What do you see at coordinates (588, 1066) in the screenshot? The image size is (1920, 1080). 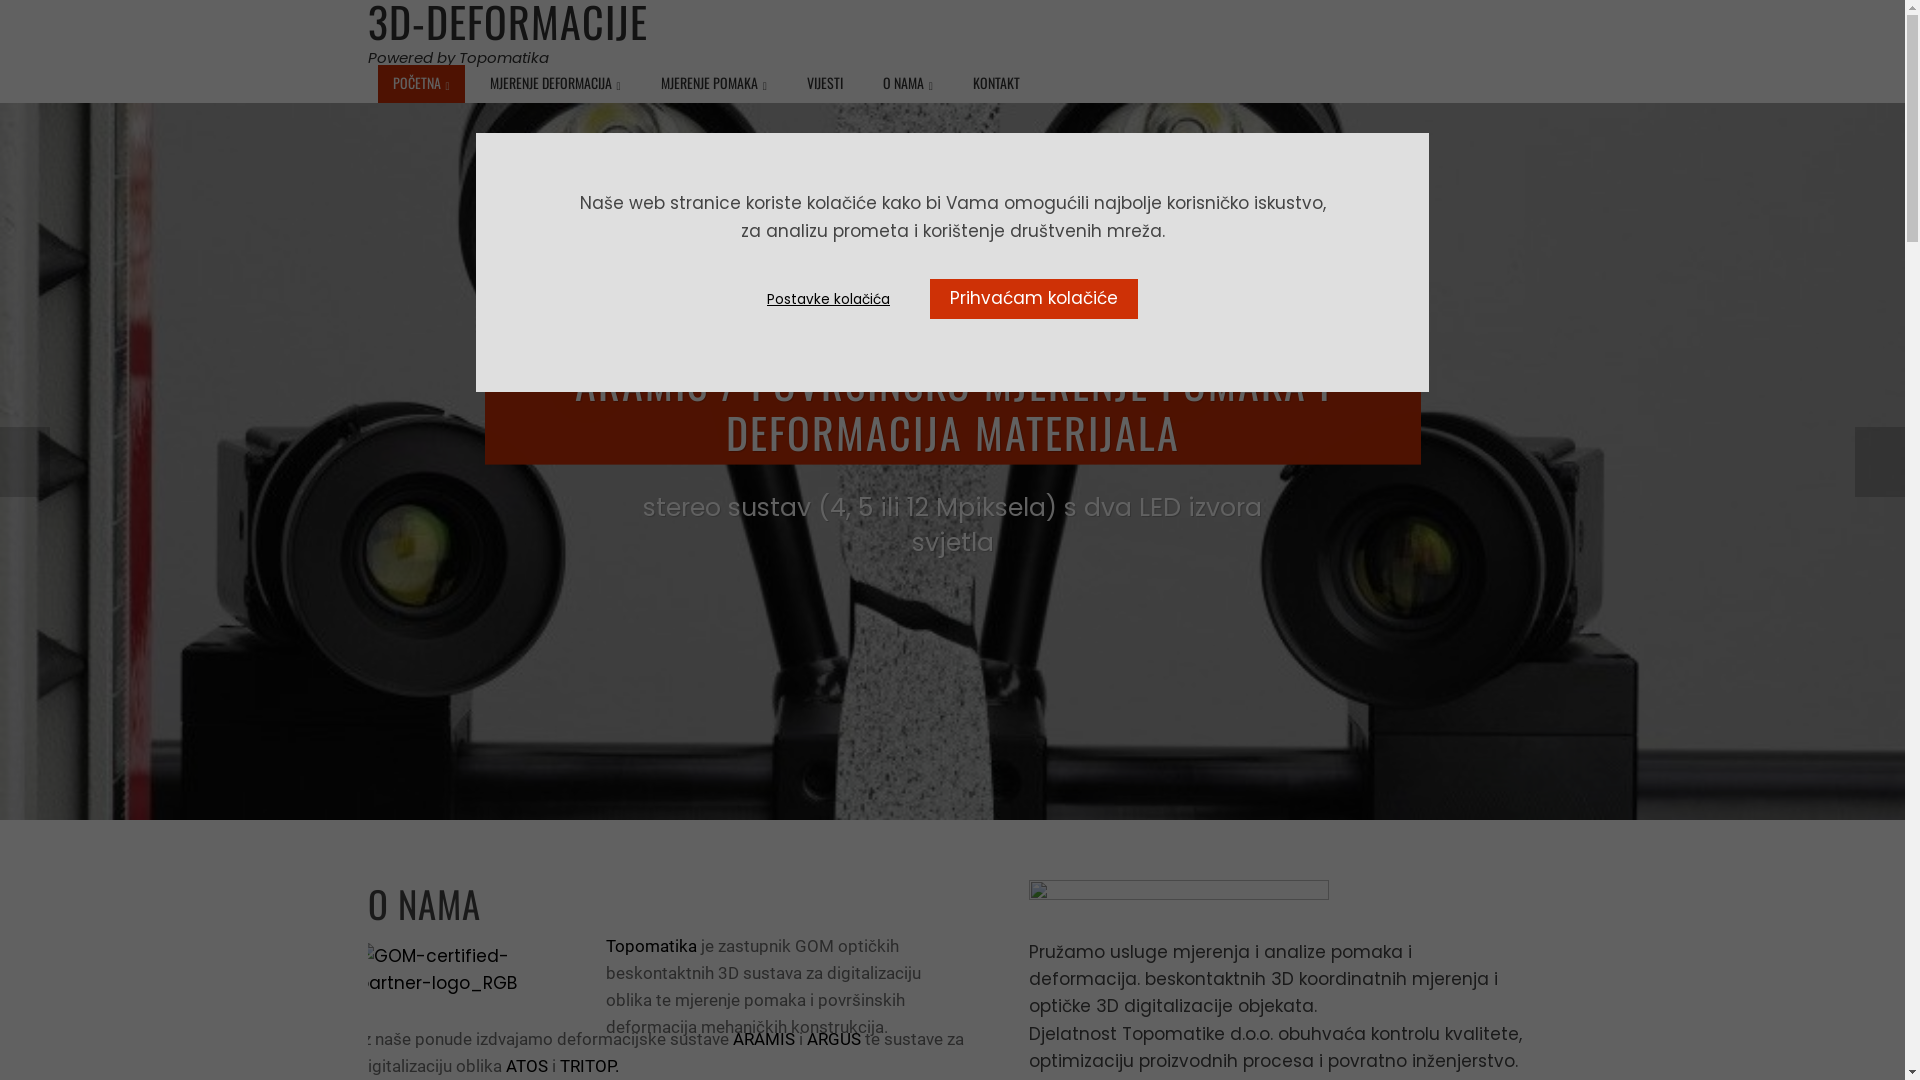 I see `TRITOP.` at bounding box center [588, 1066].